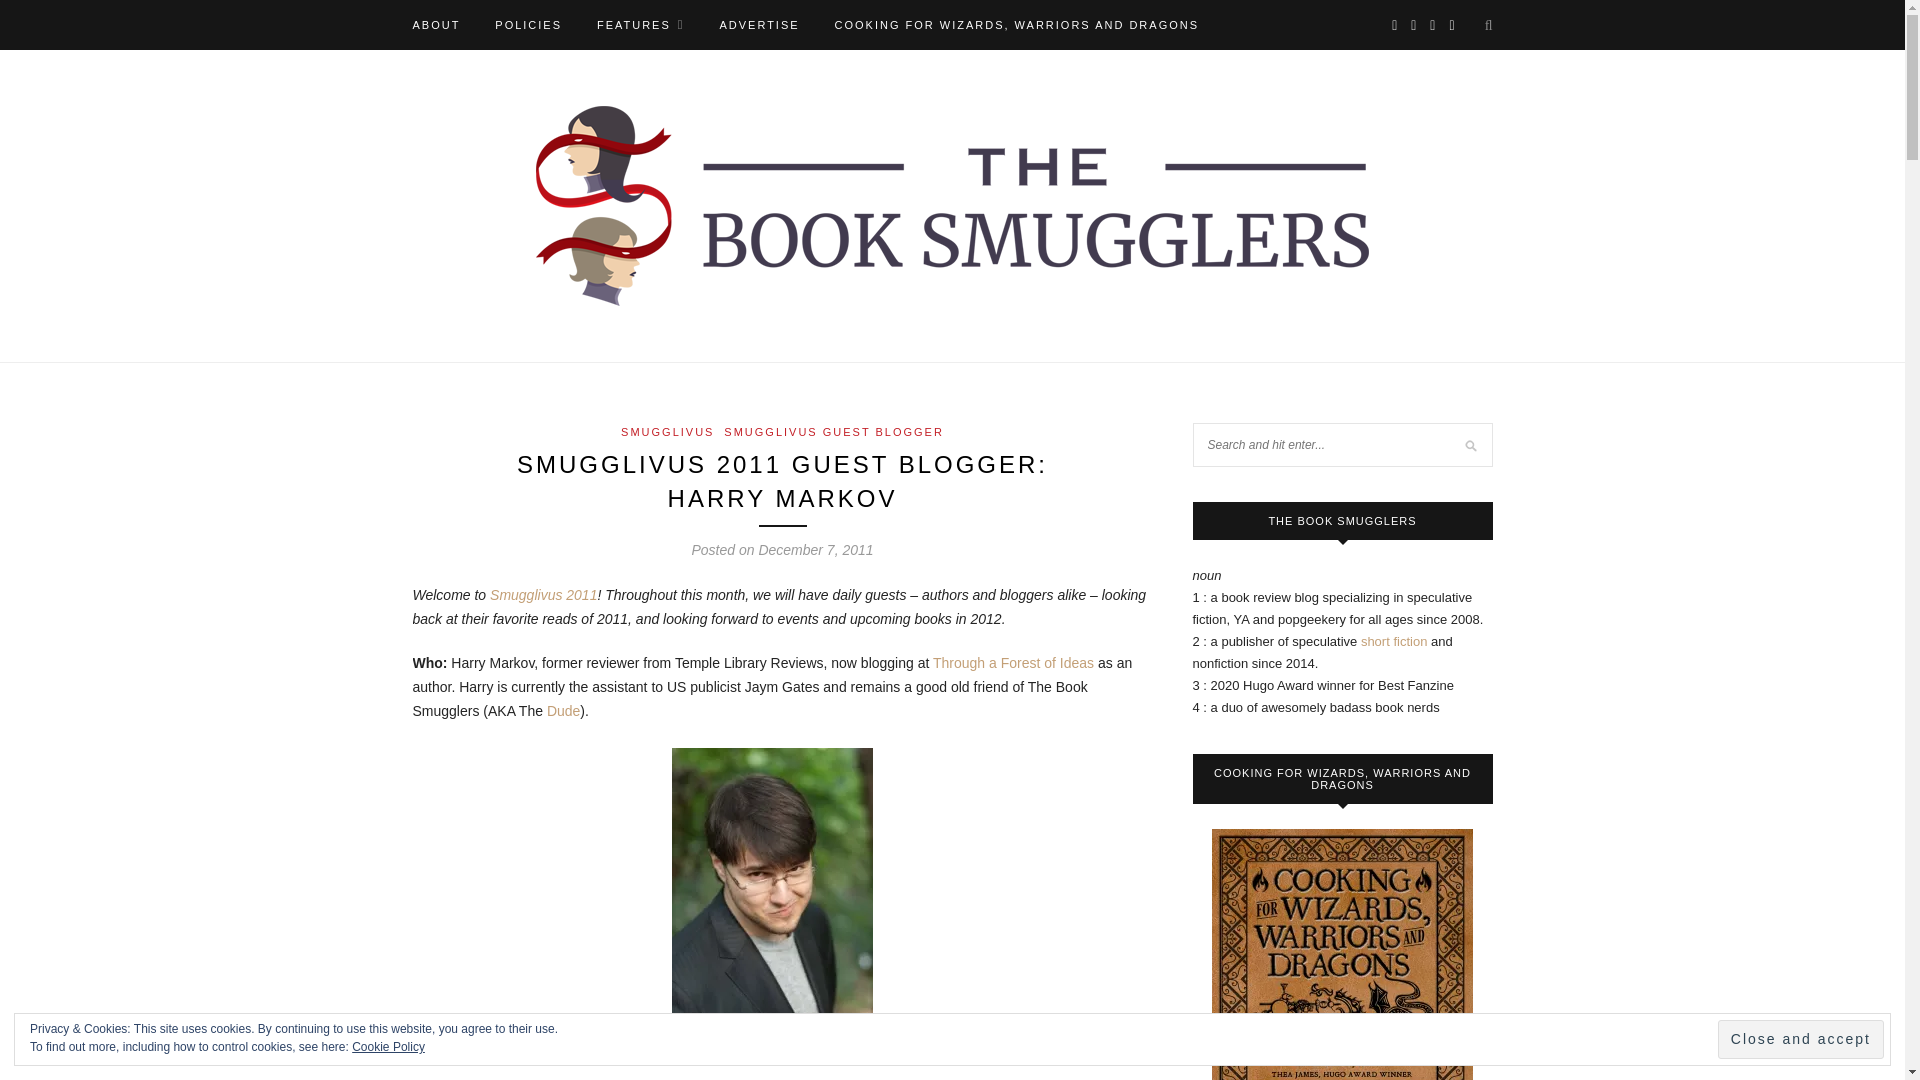 The height and width of the screenshot is (1080, 1920). What do you see at coordinates (563, 711) in the screenshot?
I see `Dude` at bounding box center [563, 711].